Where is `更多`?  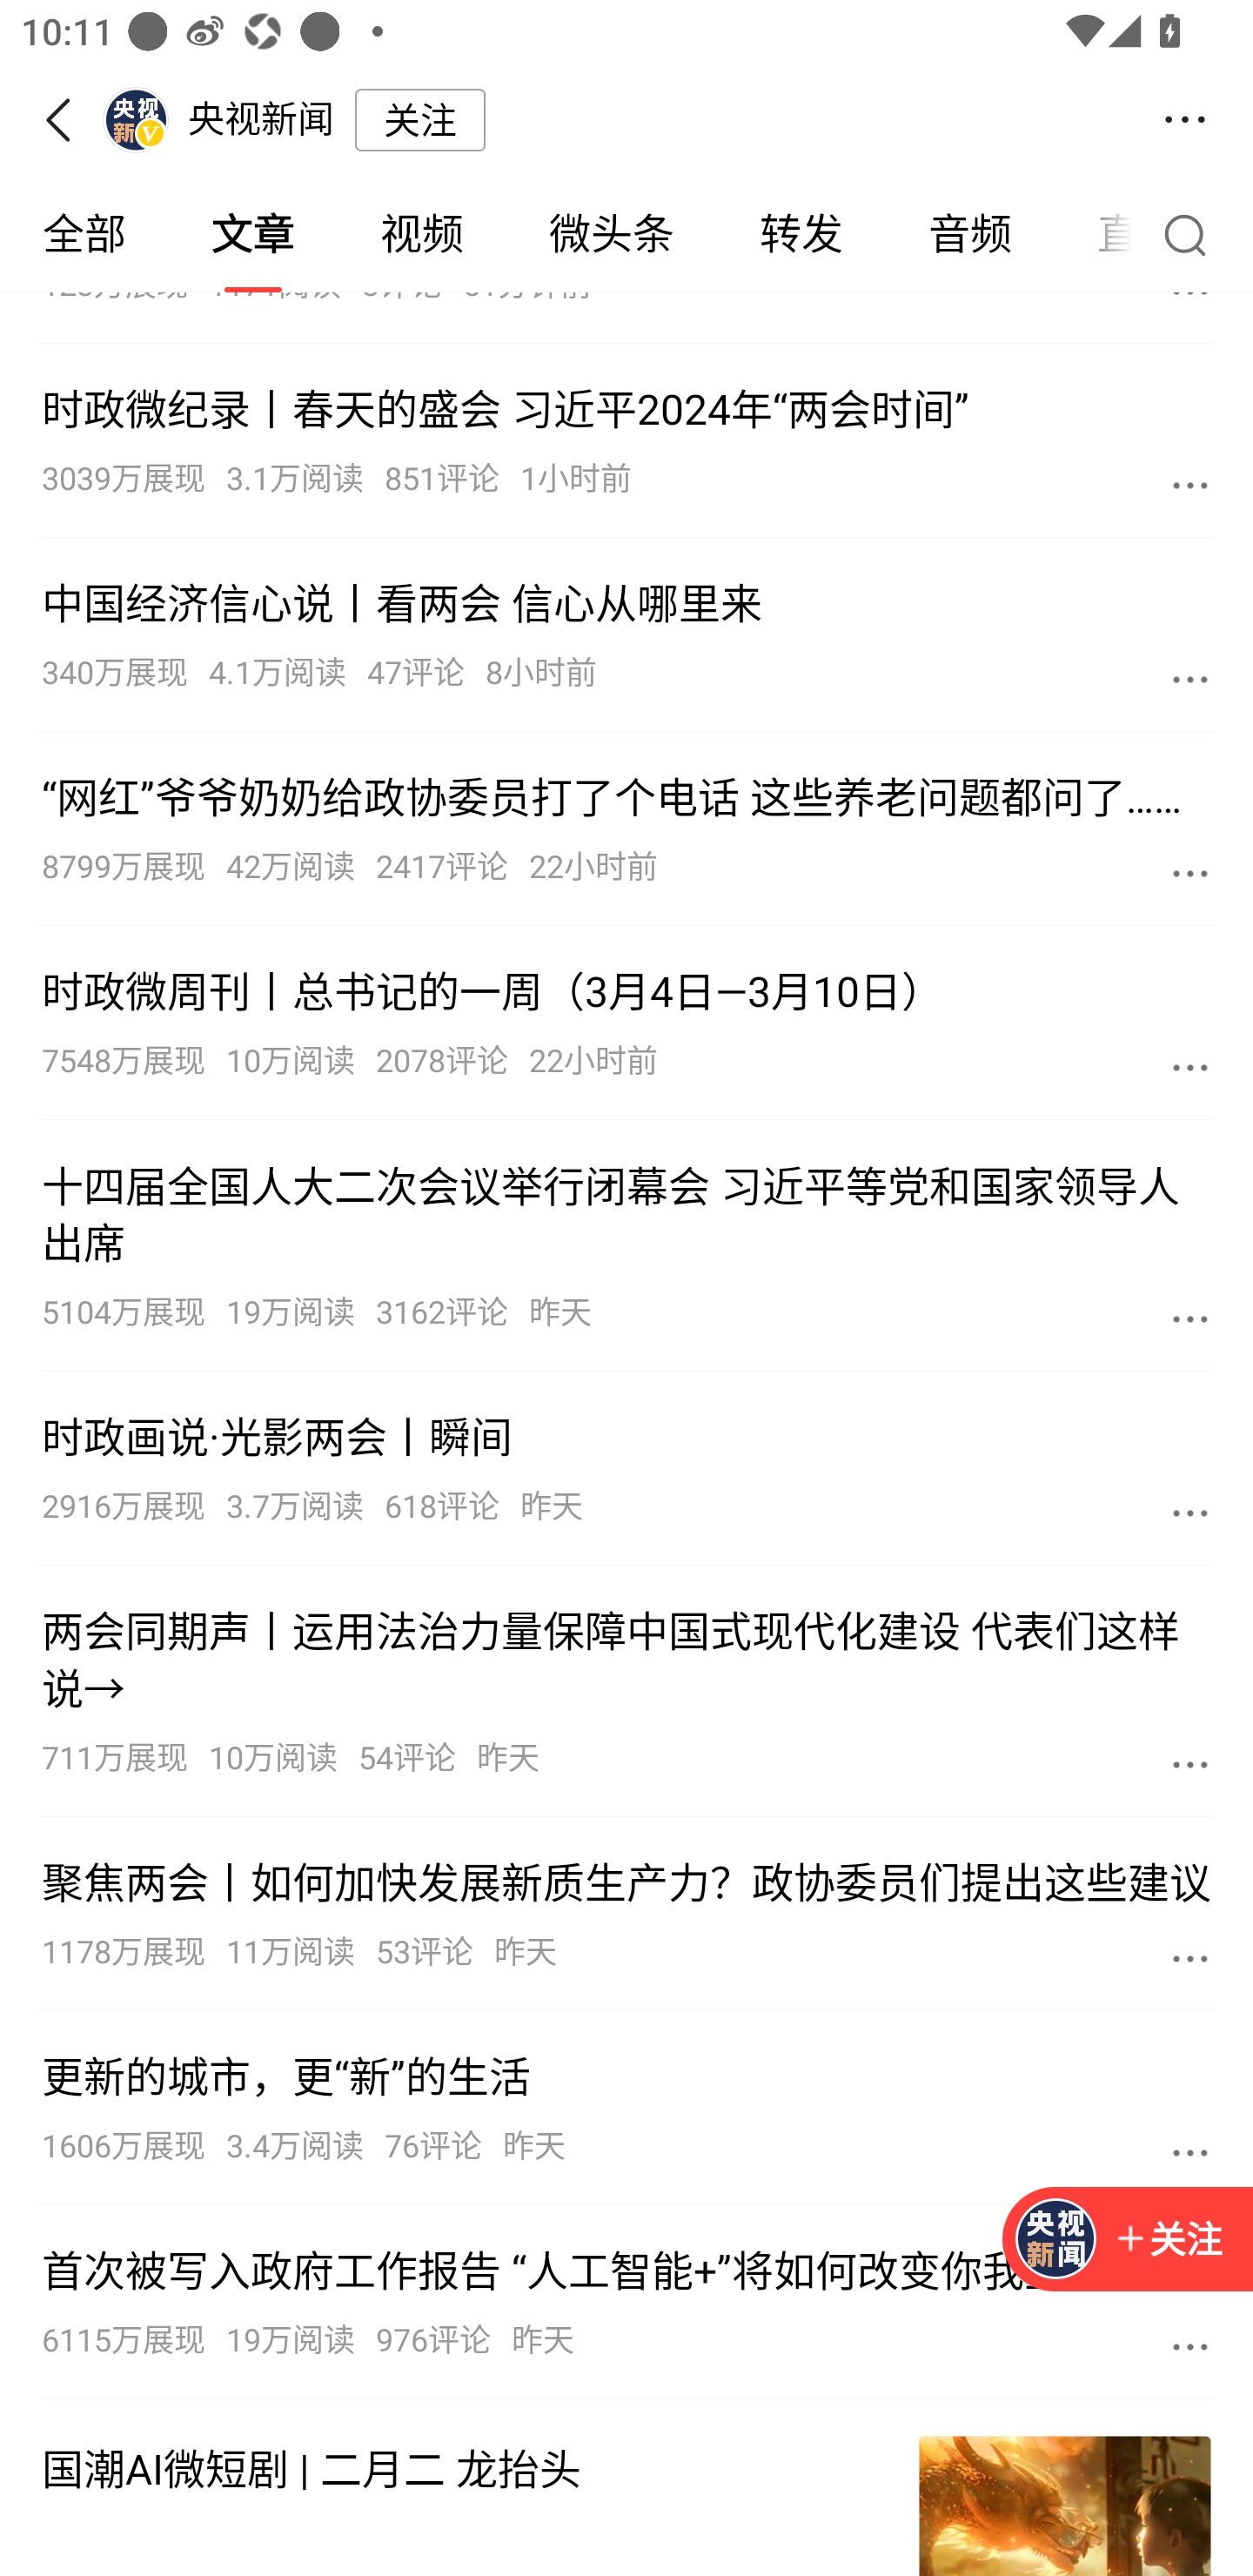
更多 is located at coordinates (1190, 1957).